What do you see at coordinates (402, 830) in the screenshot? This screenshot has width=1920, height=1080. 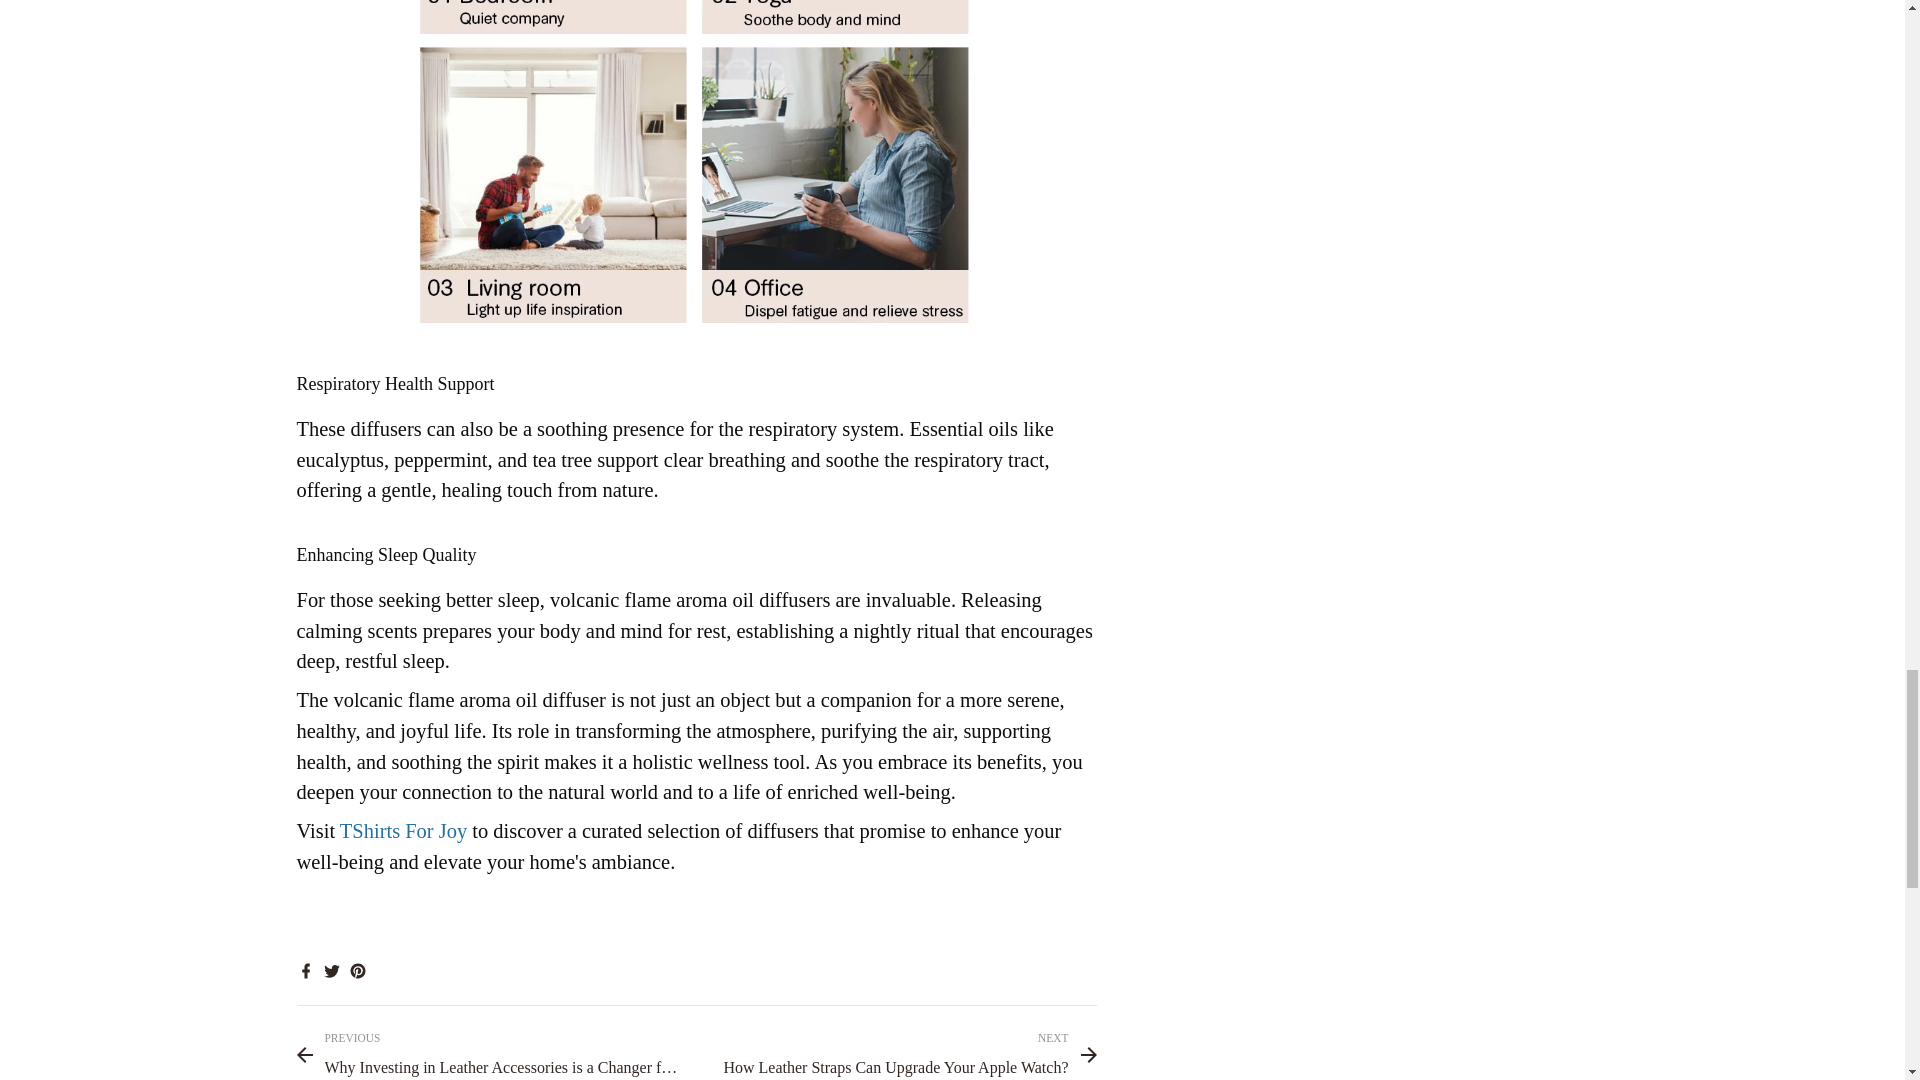 I see `TShirts For Joy` at bounding box center [402, 830].